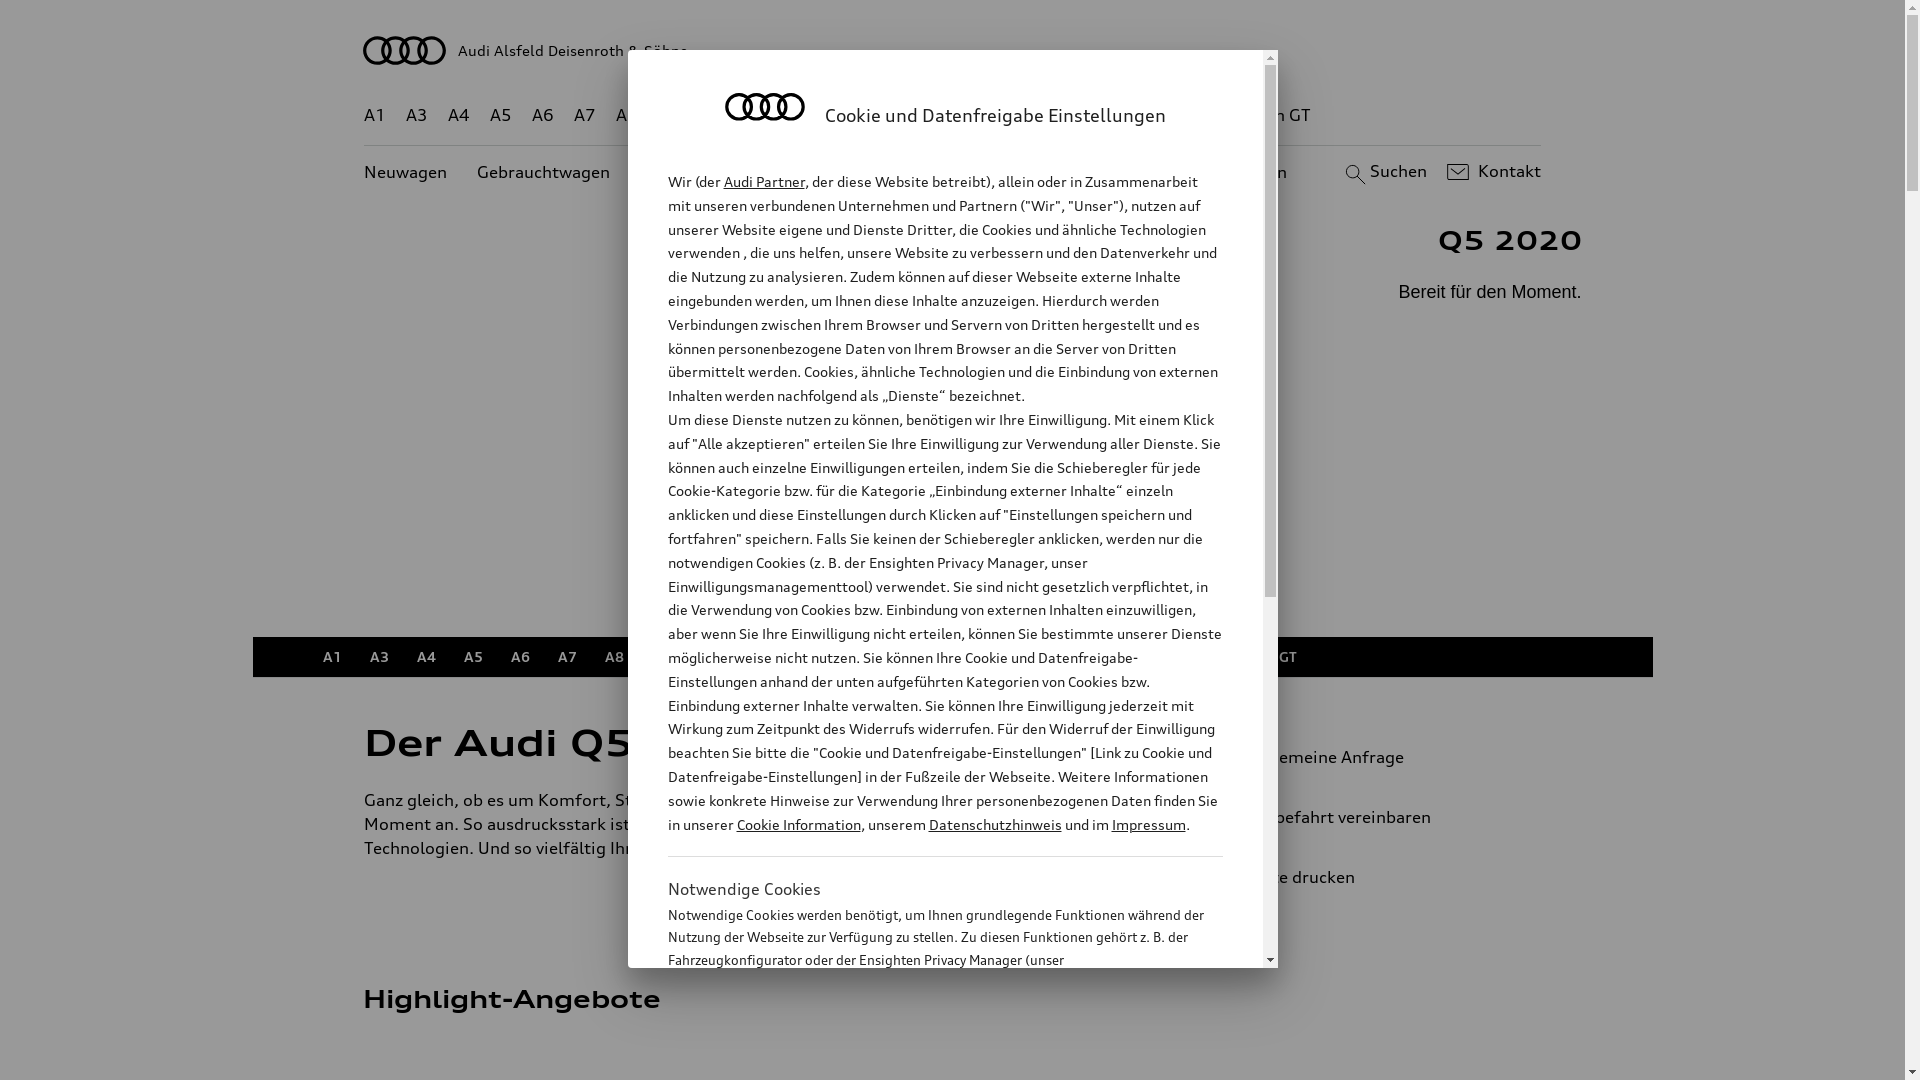 The image size is (1920, 1080). I want to click on Audi Partner, so click(764, 182).